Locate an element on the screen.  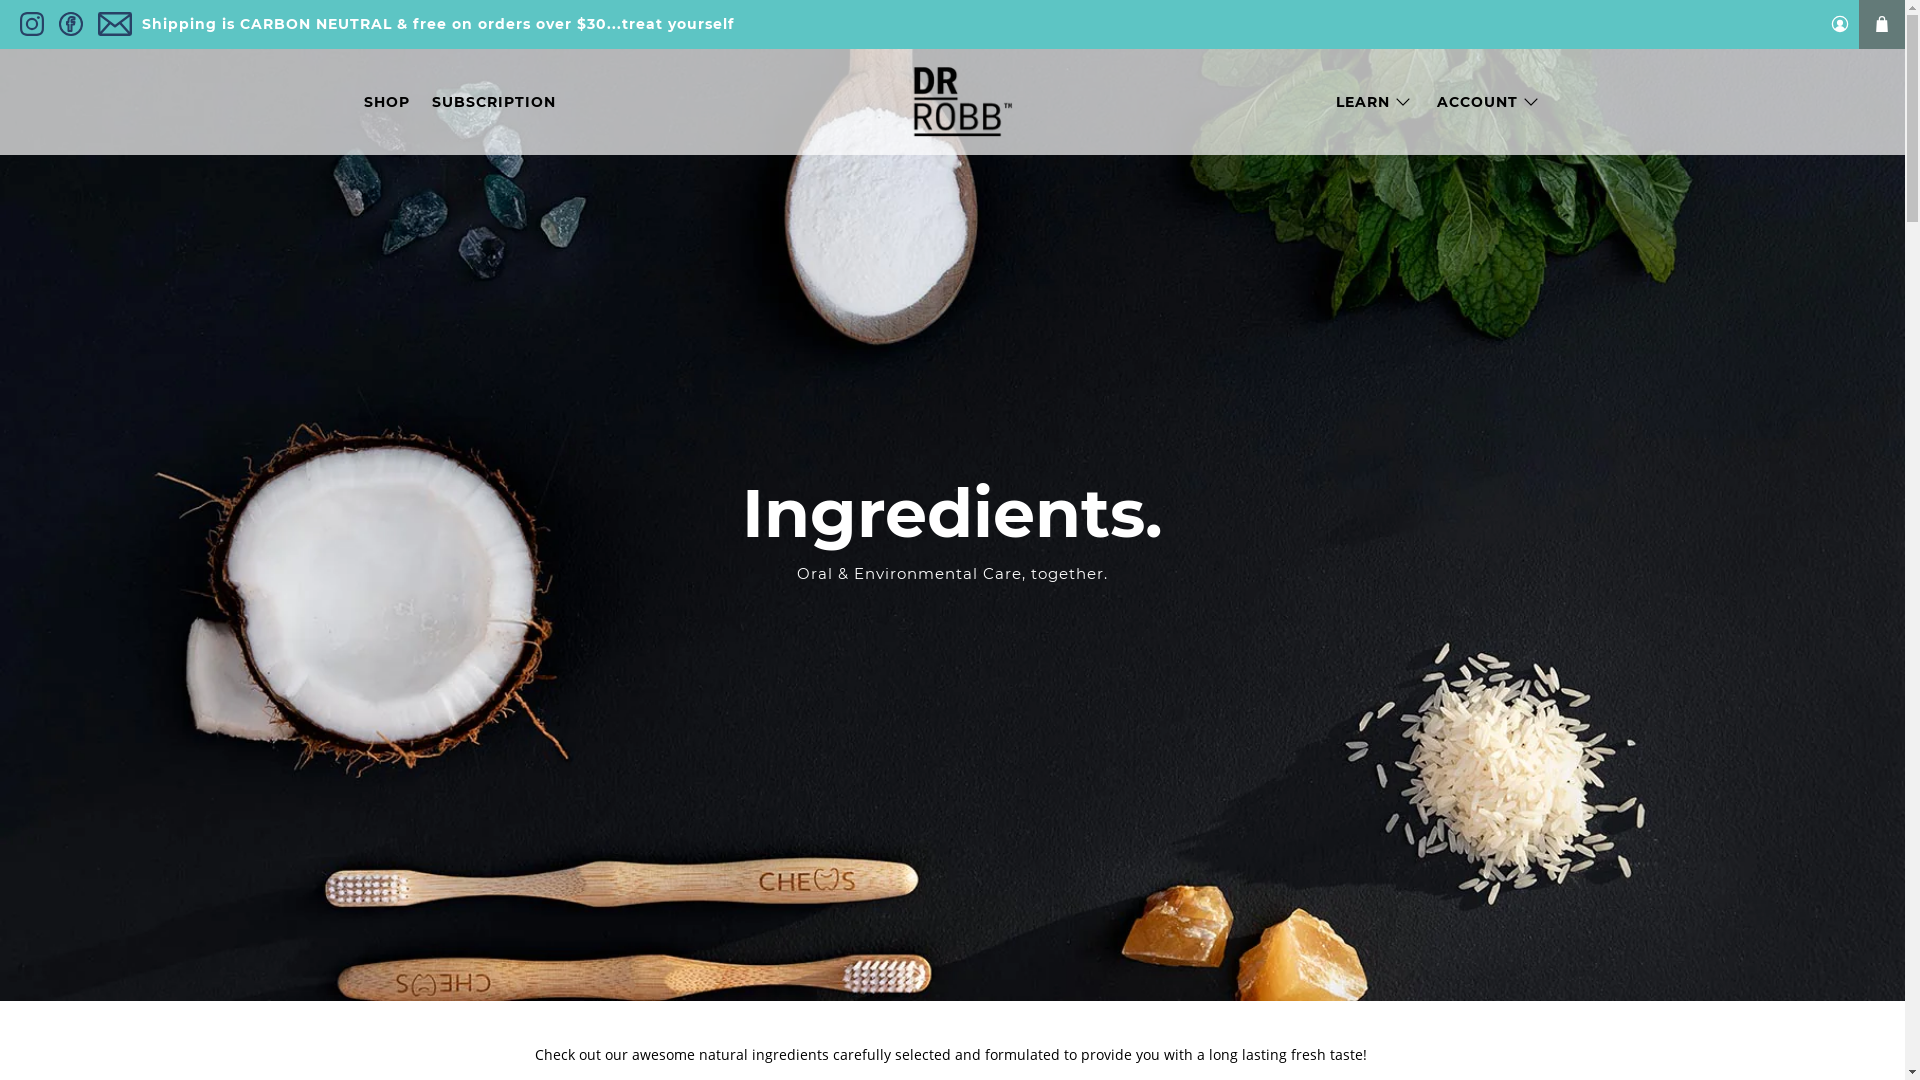
SHOP is located at coordinates (386, 102).